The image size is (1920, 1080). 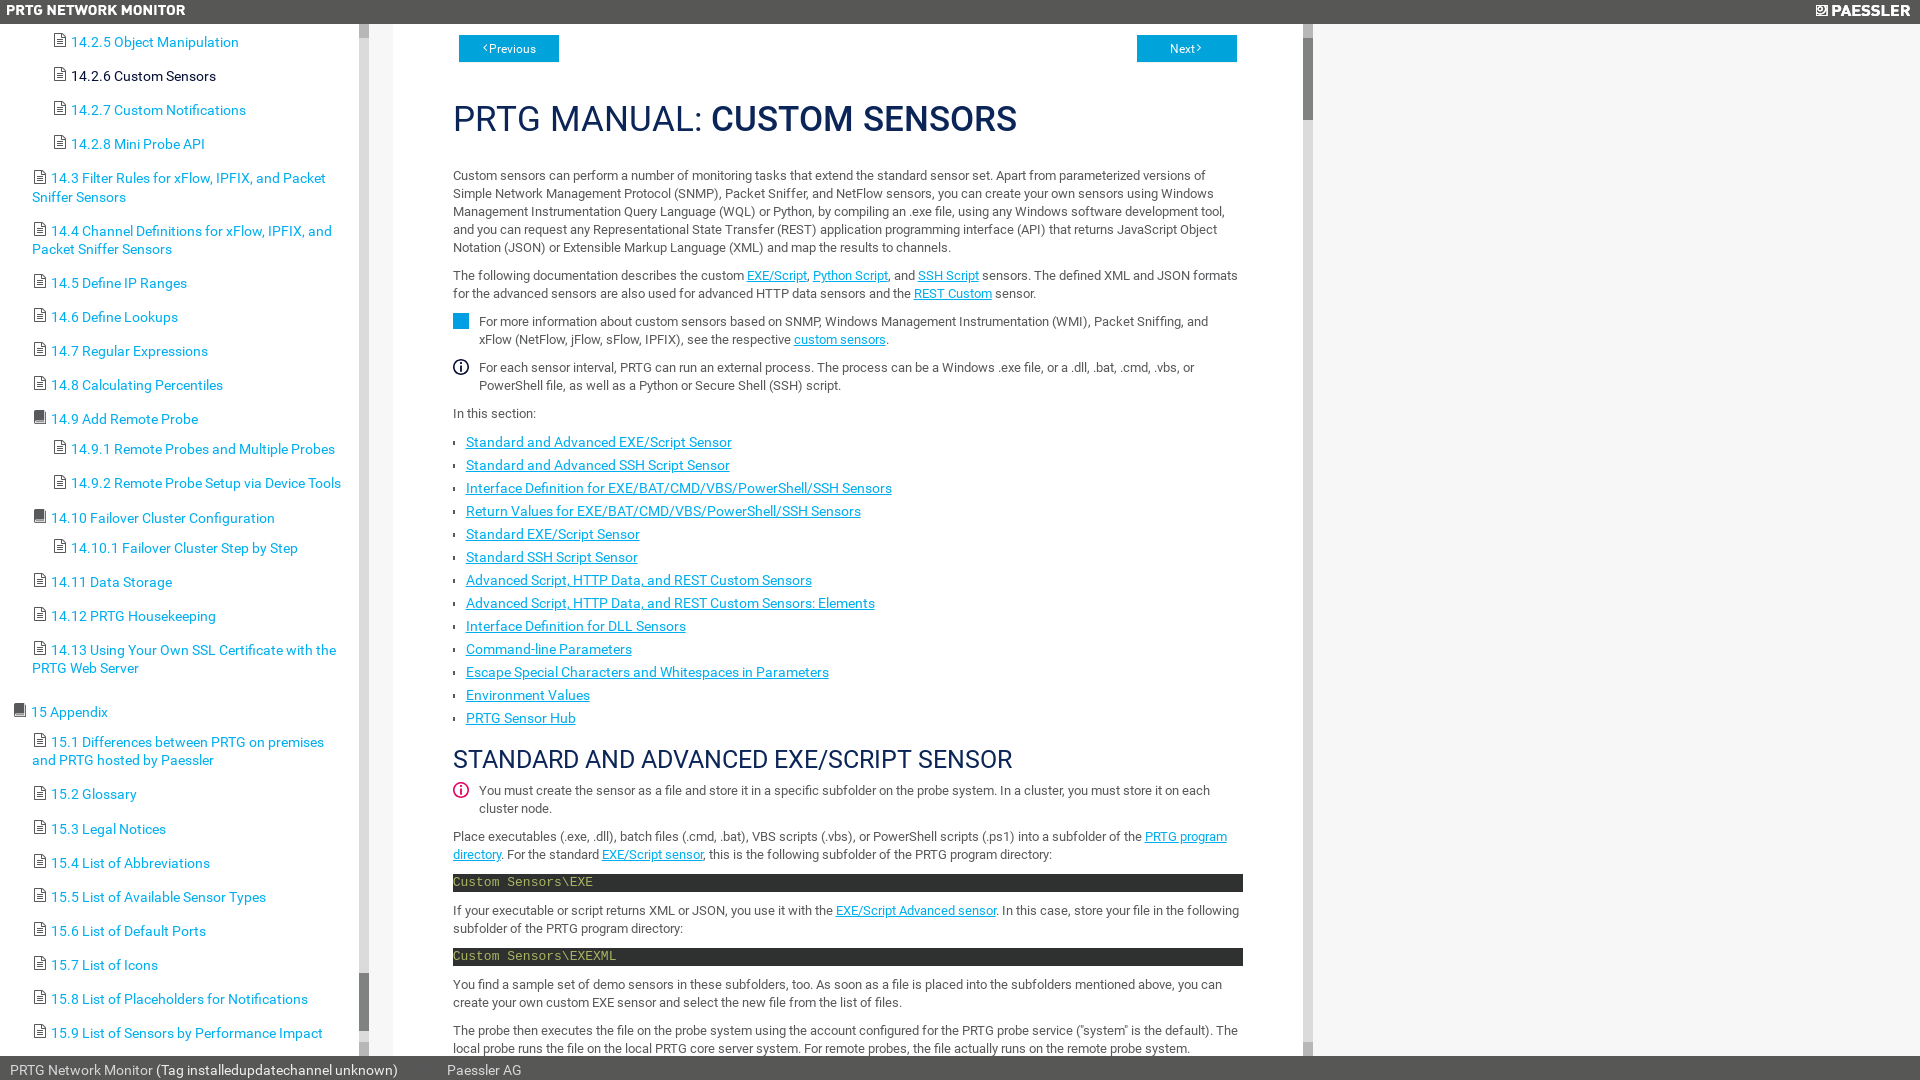 I want to click on EXE/Script Advanced sensor, so click(x=916, y=910).